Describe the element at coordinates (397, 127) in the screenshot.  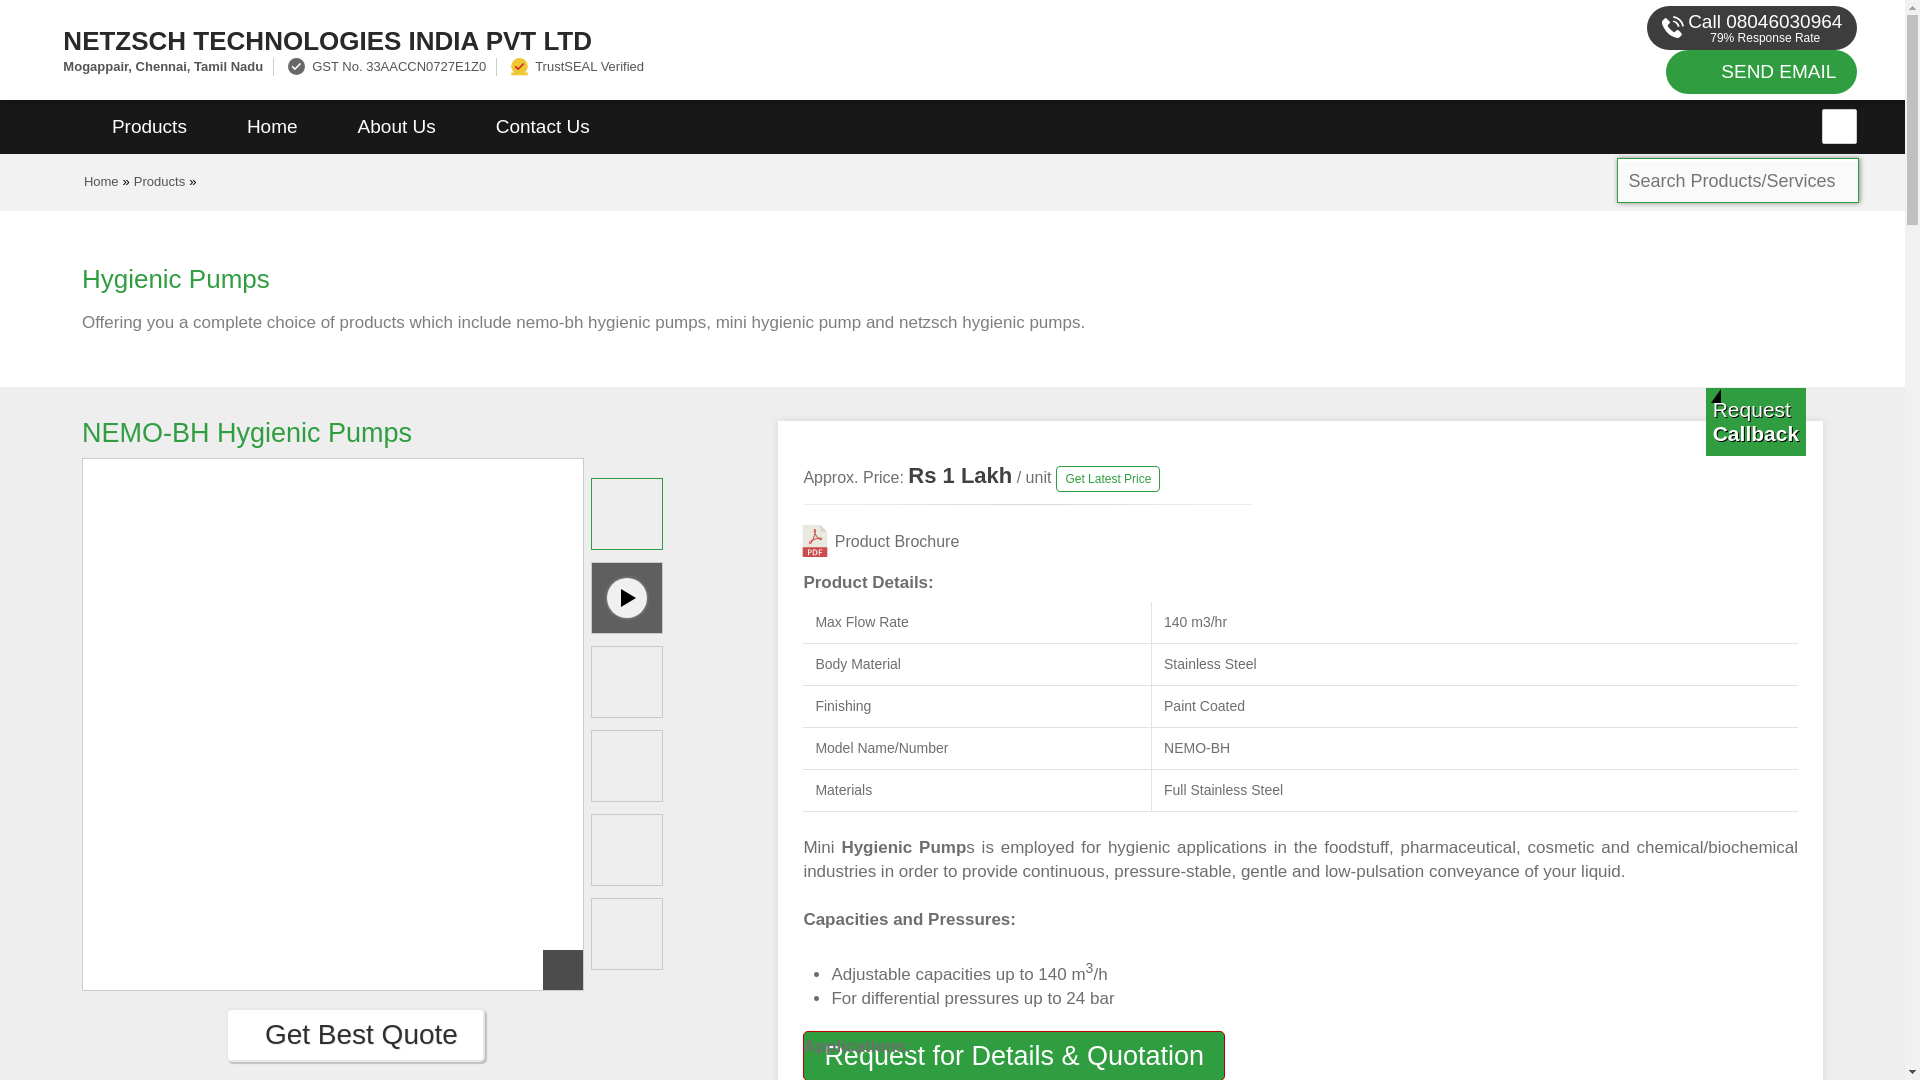
I see `About Us` at that location.